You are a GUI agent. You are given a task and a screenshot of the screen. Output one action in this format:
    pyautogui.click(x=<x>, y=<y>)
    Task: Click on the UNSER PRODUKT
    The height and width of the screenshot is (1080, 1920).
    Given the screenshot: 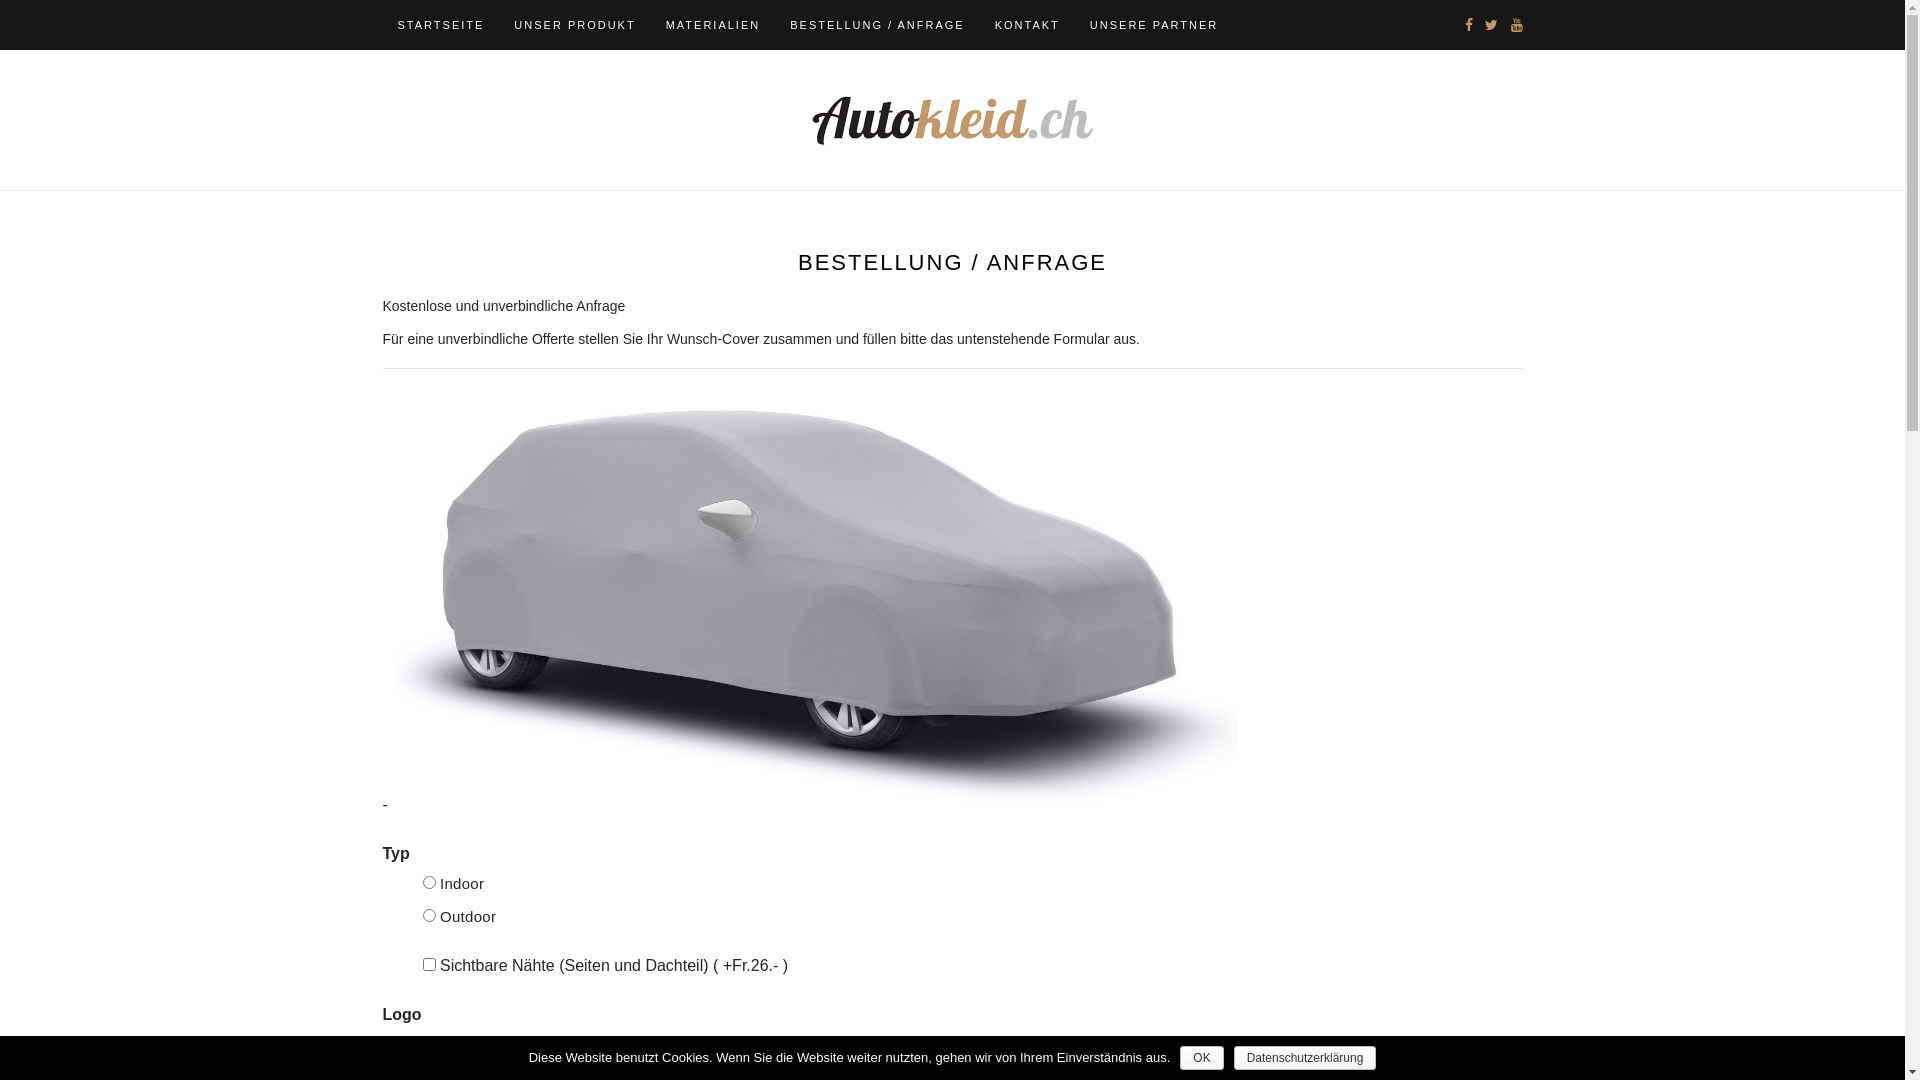 What is the action you would take?
    pyautogui.click(x=574, y=25)
    